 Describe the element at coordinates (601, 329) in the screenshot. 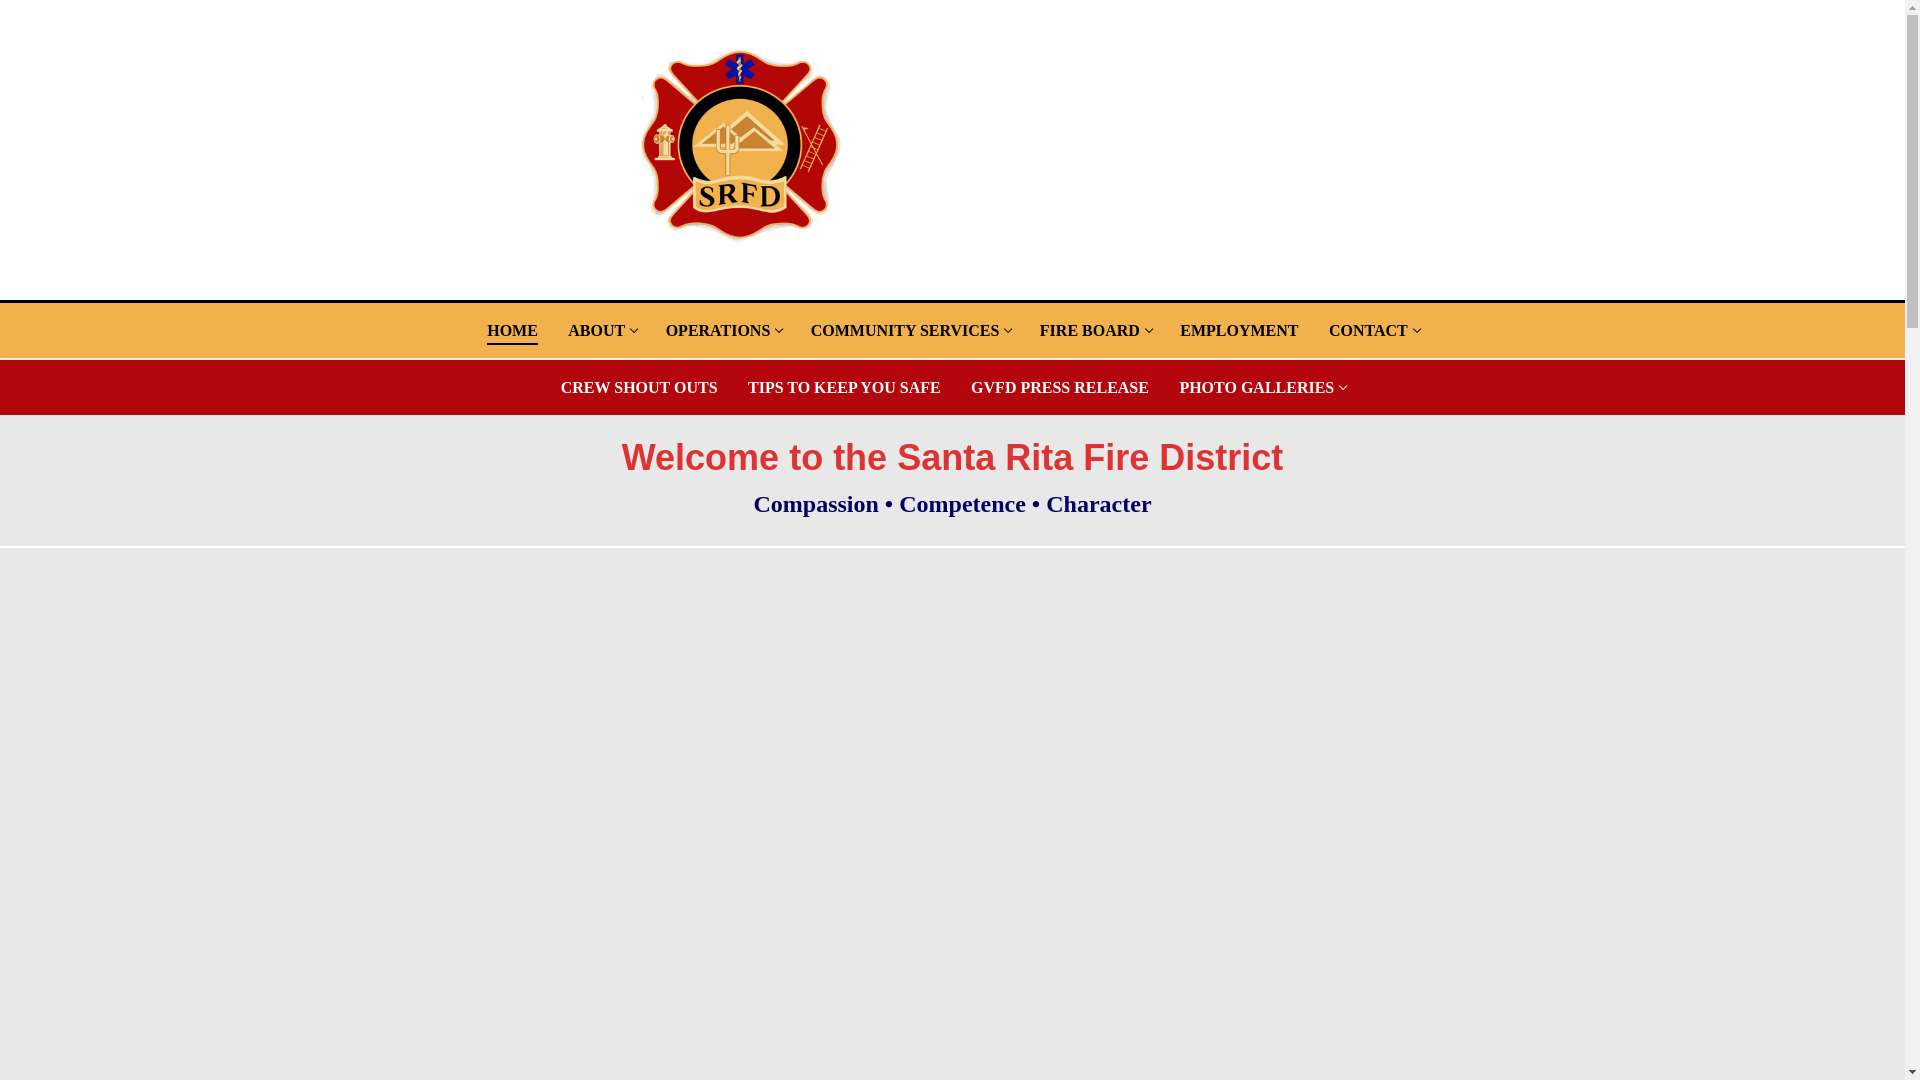

I see `EMPLOYMENT` at that location.